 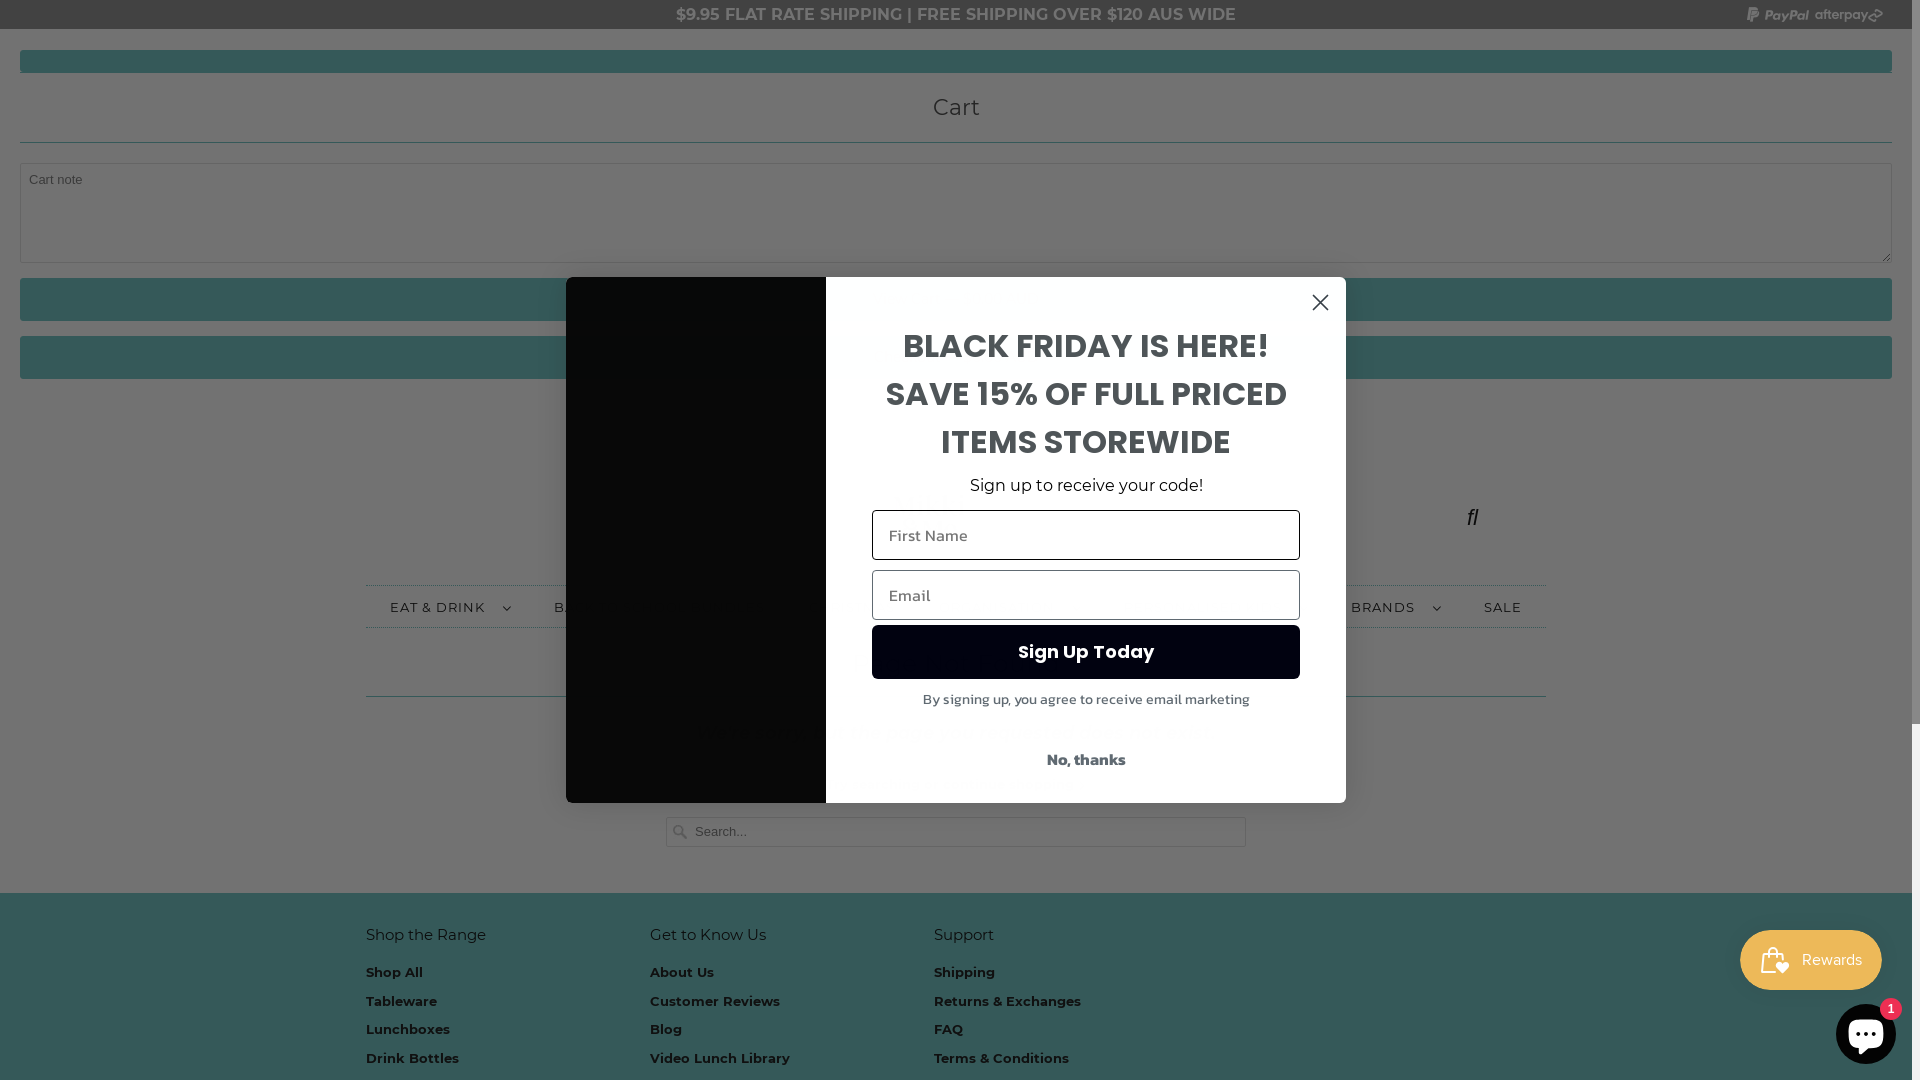 I want to click on CHRISTMAS, so click(x=852, y=608).